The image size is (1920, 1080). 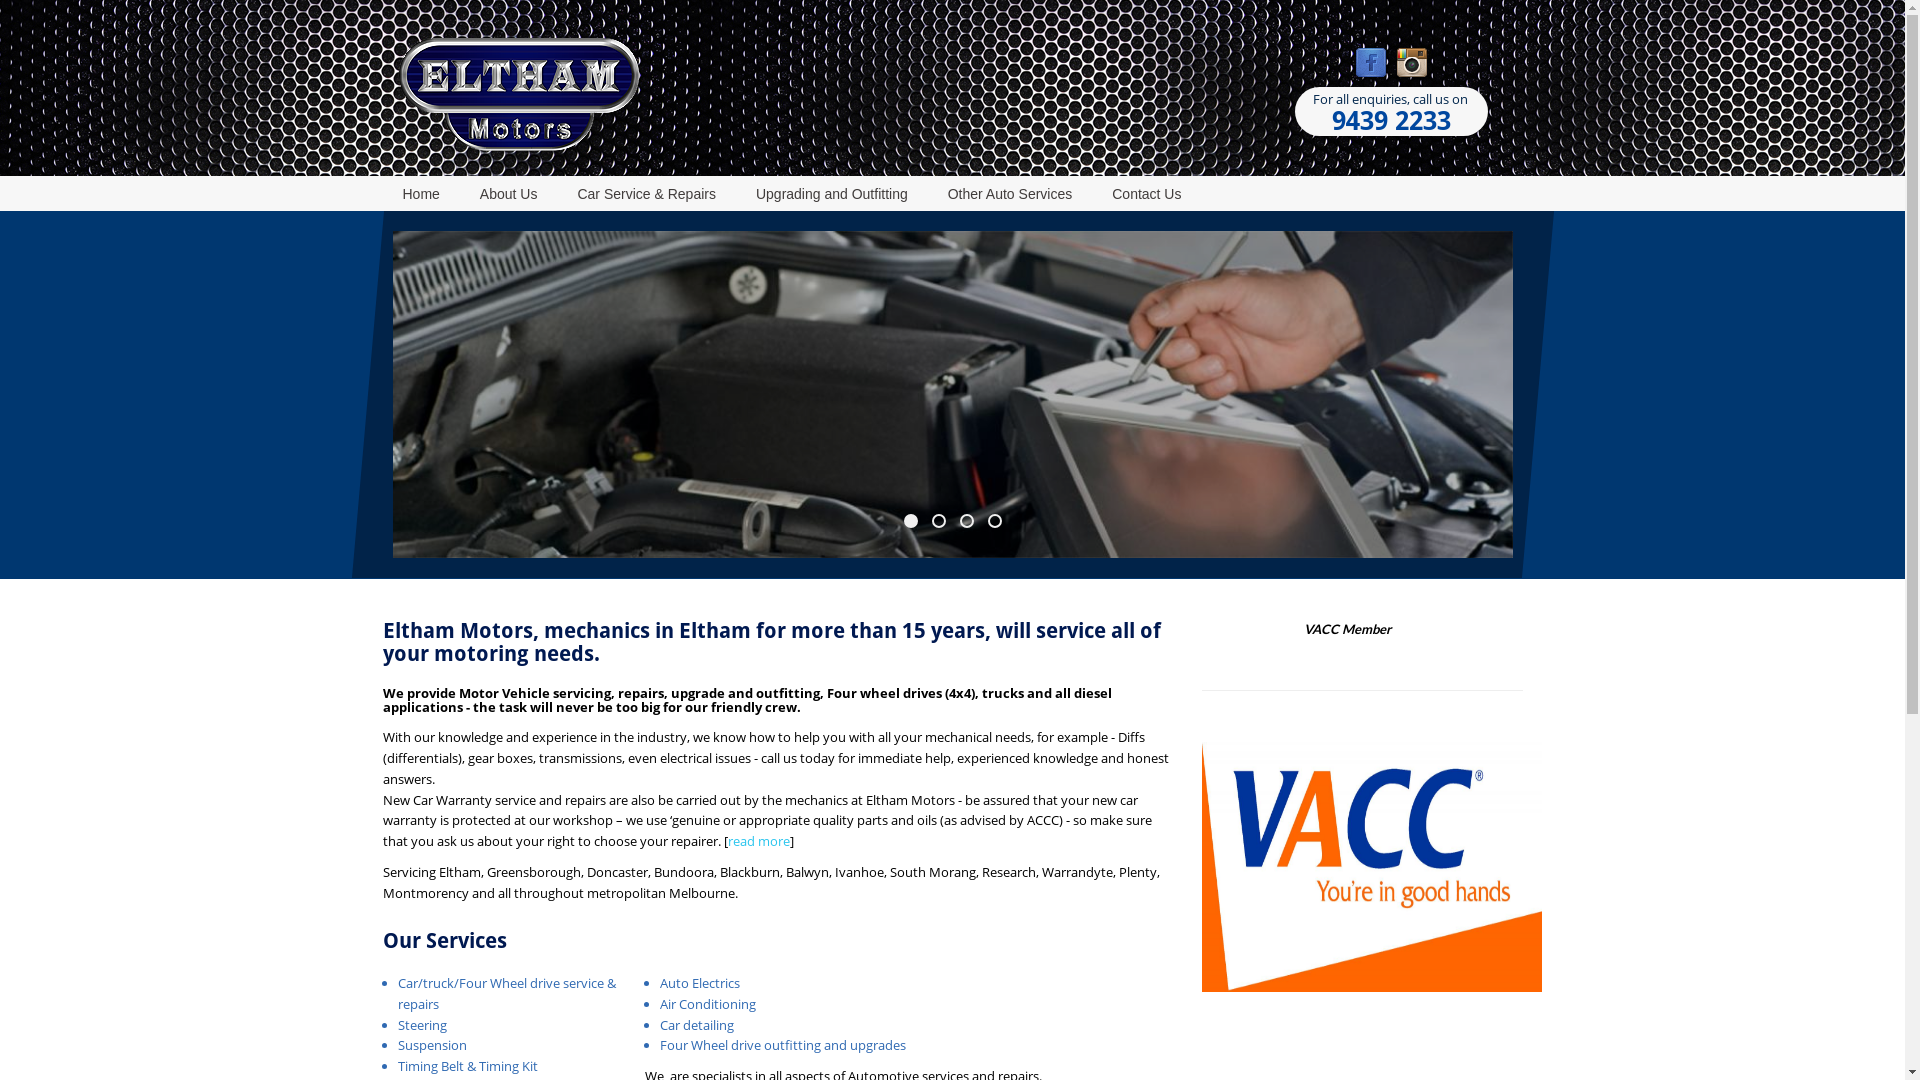 What do you see at coordinates (509, 196) in the screenshot?
I see `About Us` at bounding box center [509, 196].